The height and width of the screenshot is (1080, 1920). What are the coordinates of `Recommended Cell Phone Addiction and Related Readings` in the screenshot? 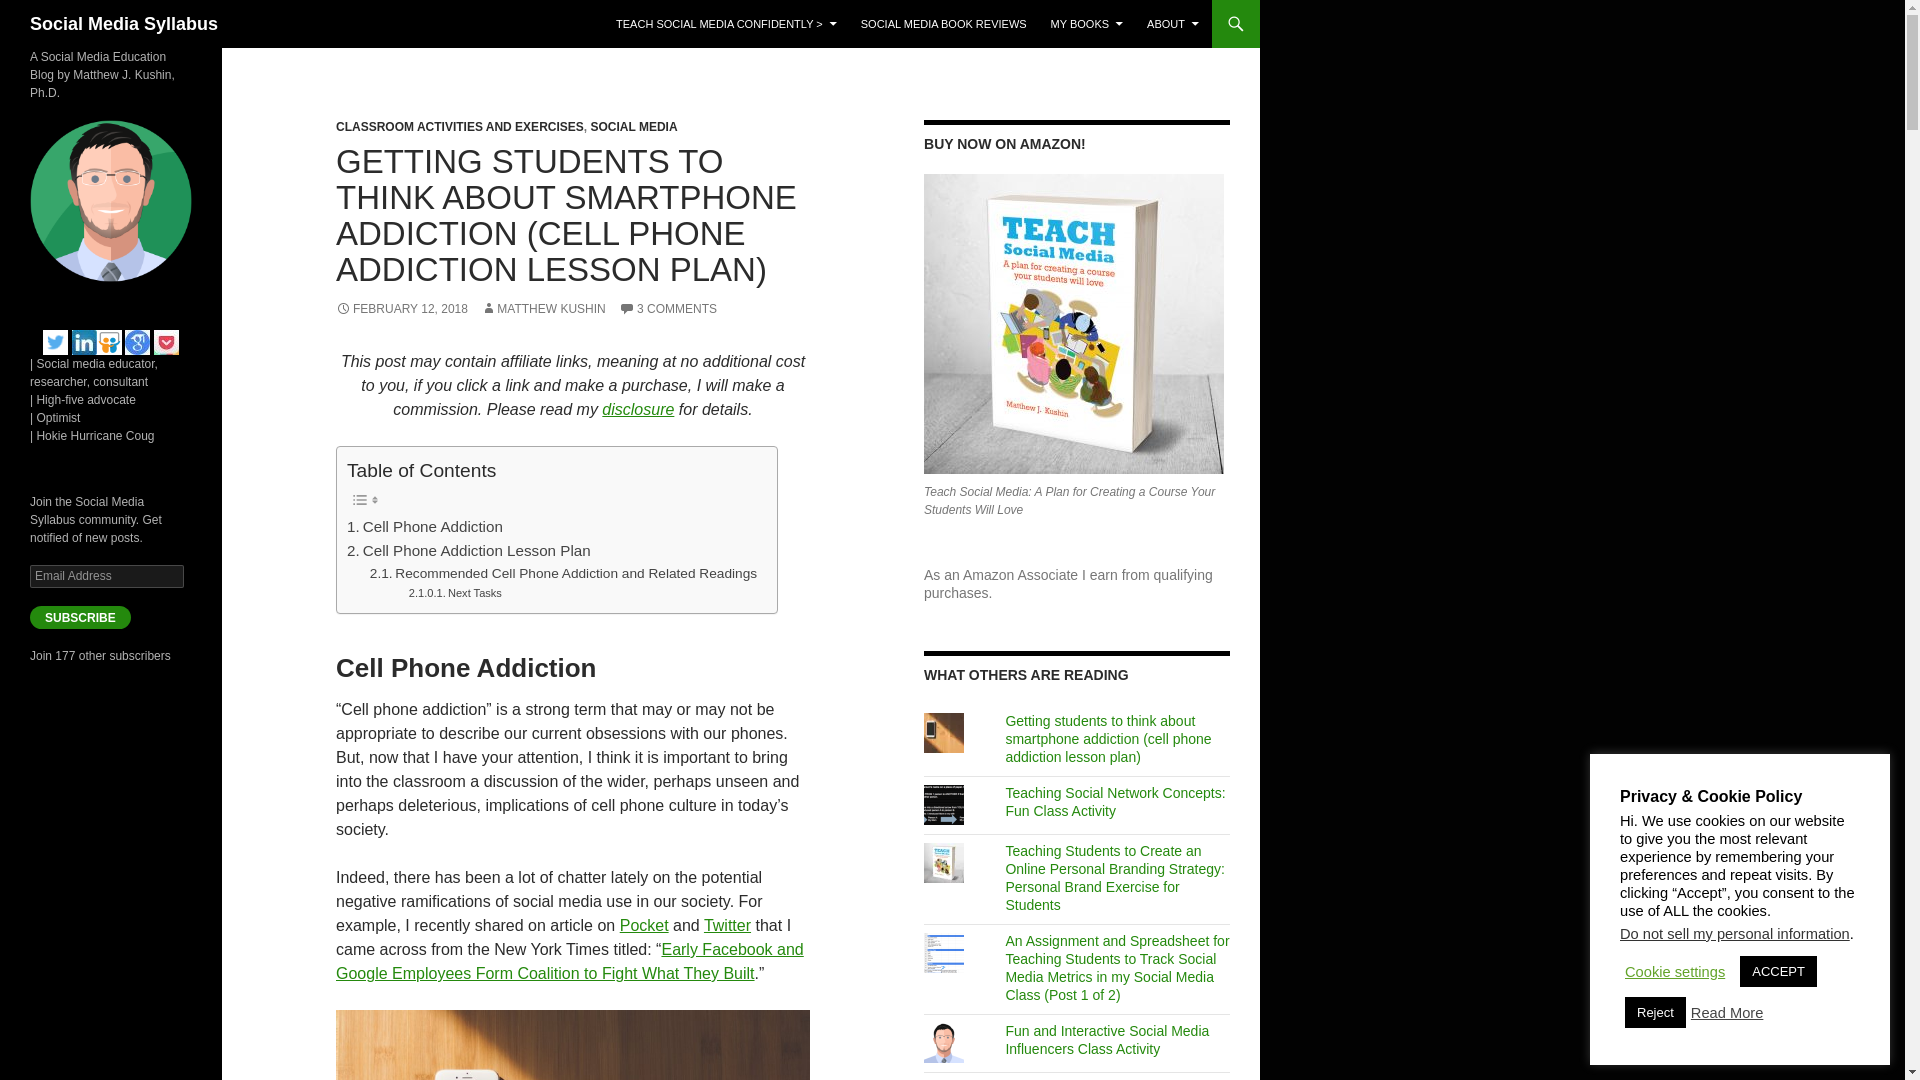 It's located at (563, 574).